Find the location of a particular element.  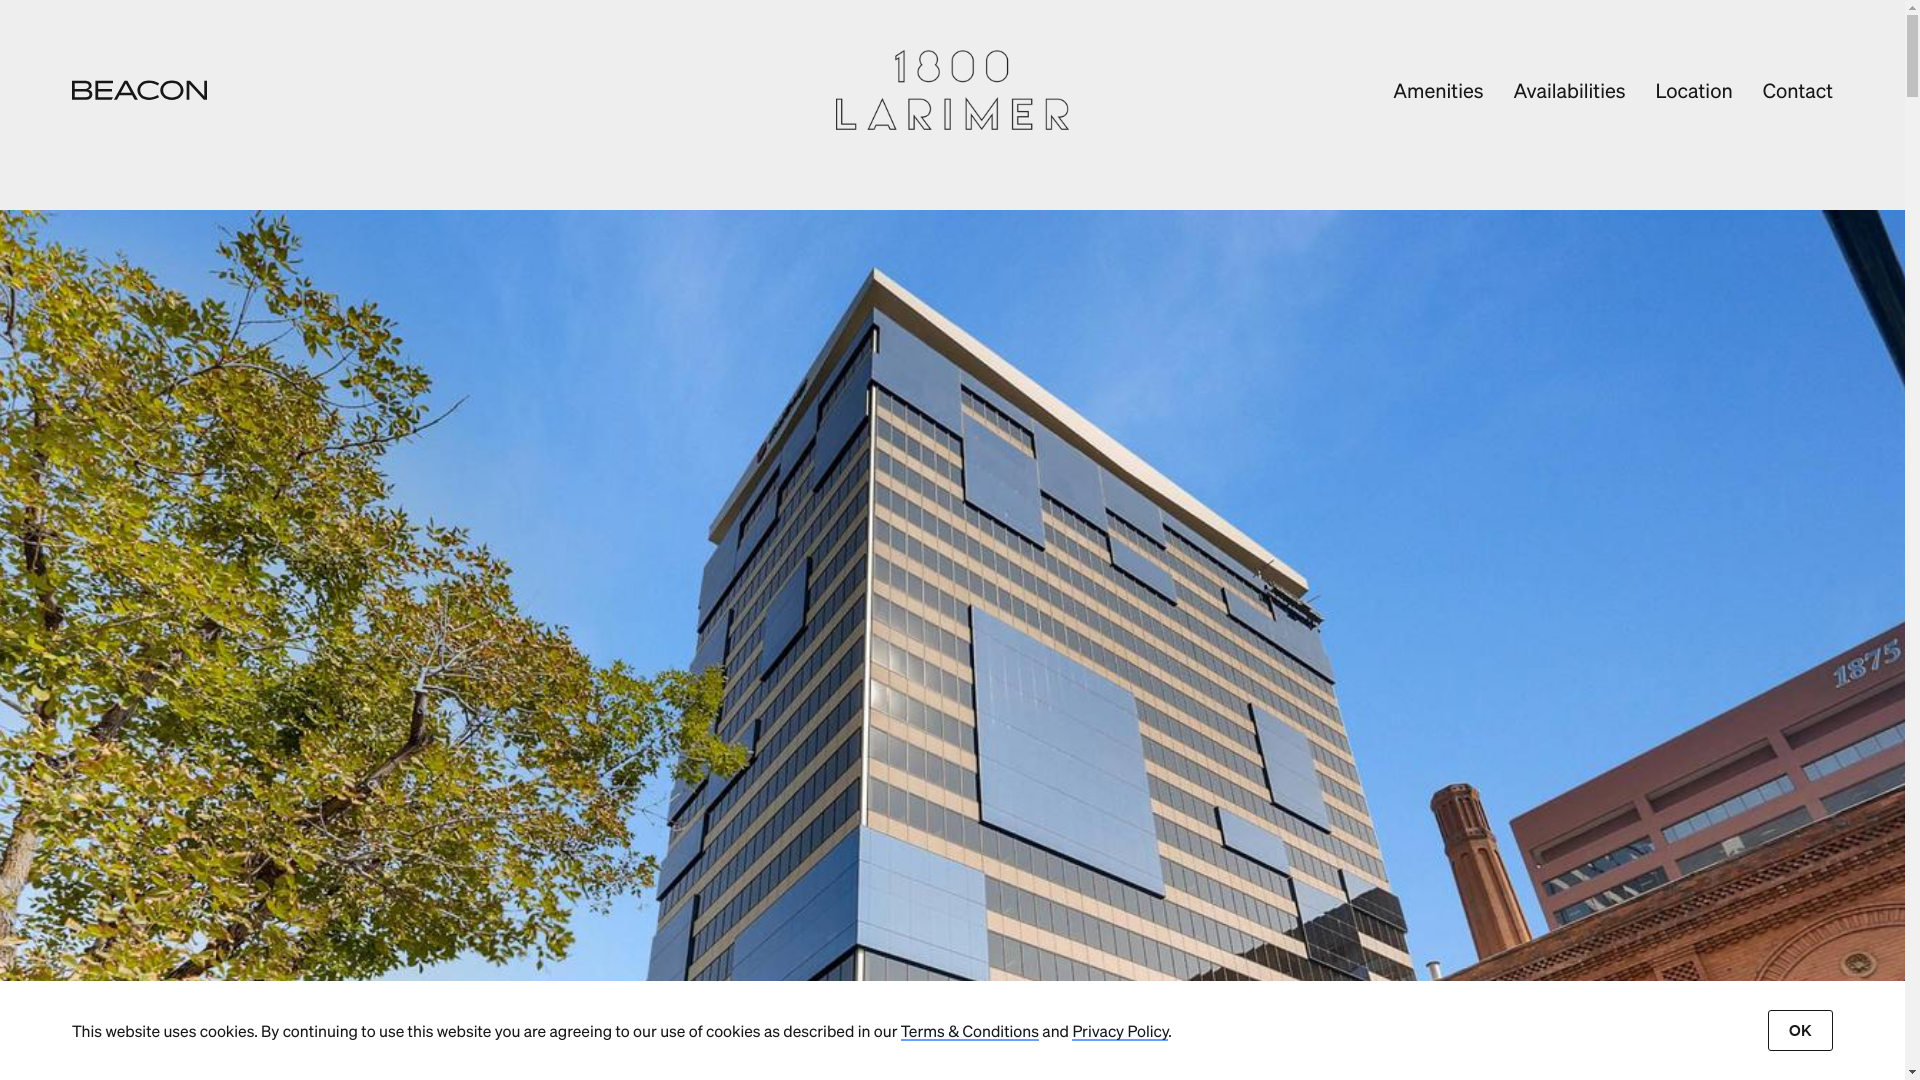

Availabilities is located at coordinates (1569, 90).